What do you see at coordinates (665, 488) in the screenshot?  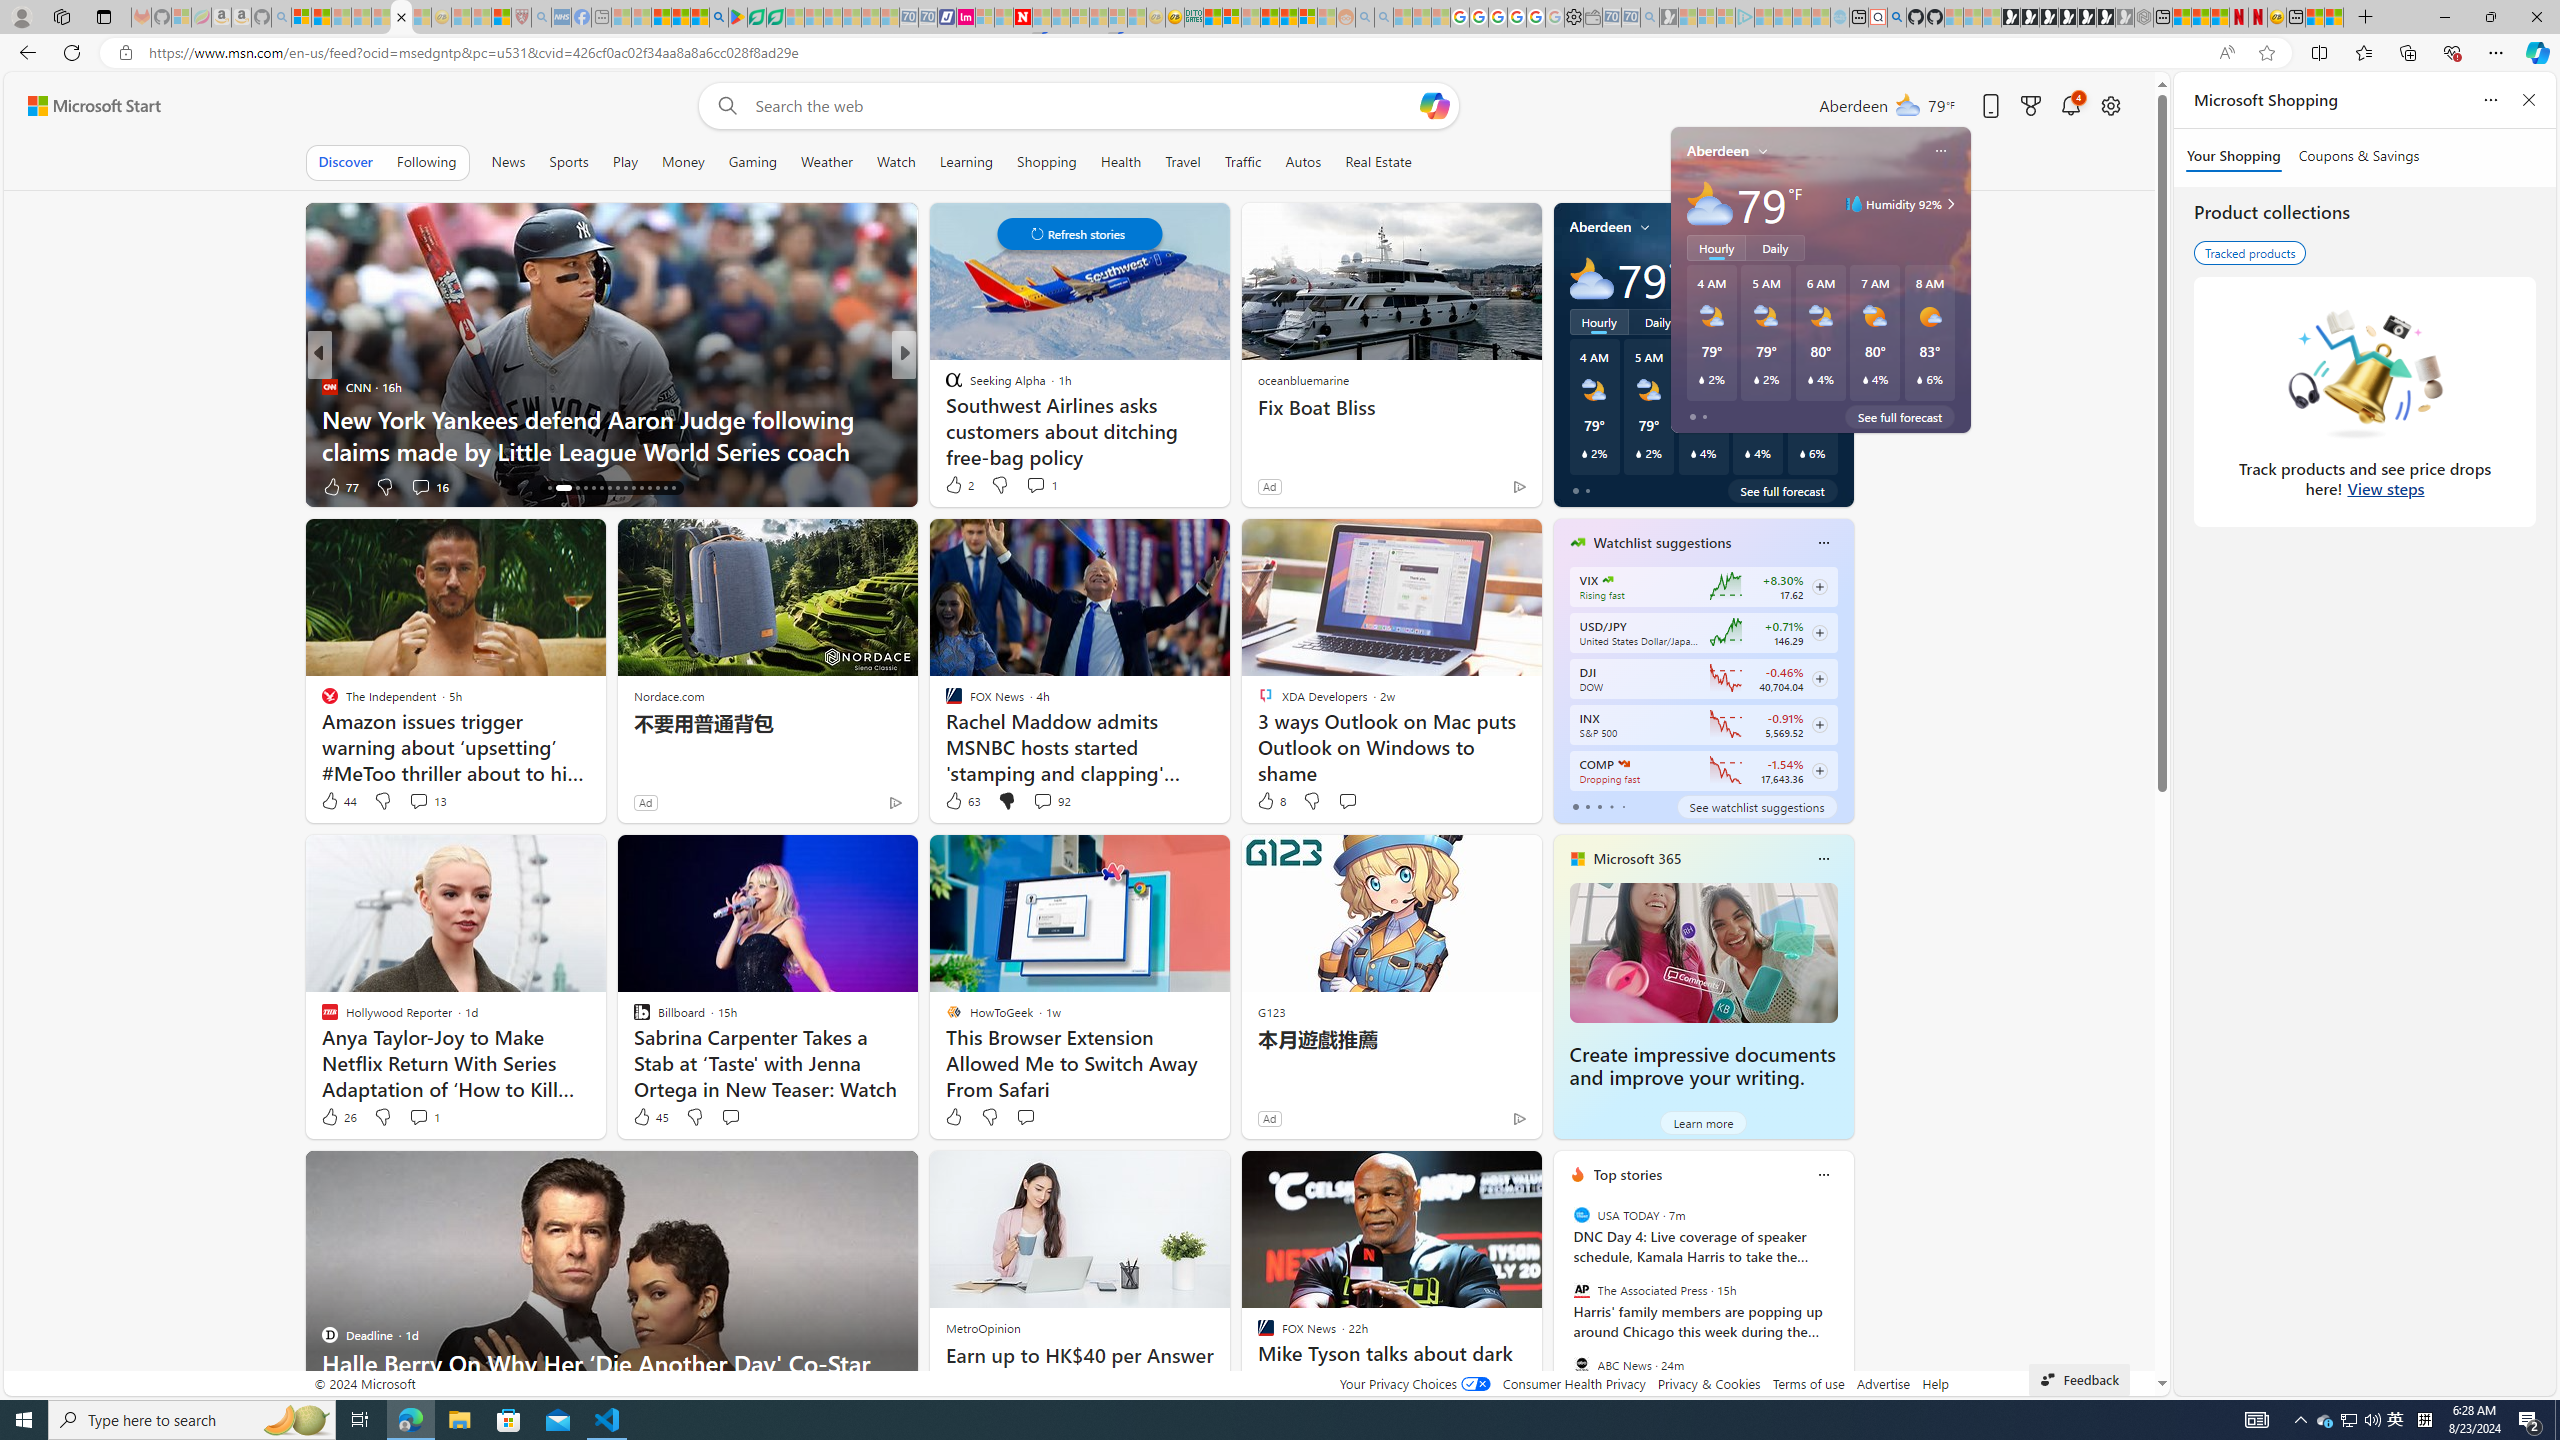 I see `AutomationID: tab-29` at bounding box center [665, 488].